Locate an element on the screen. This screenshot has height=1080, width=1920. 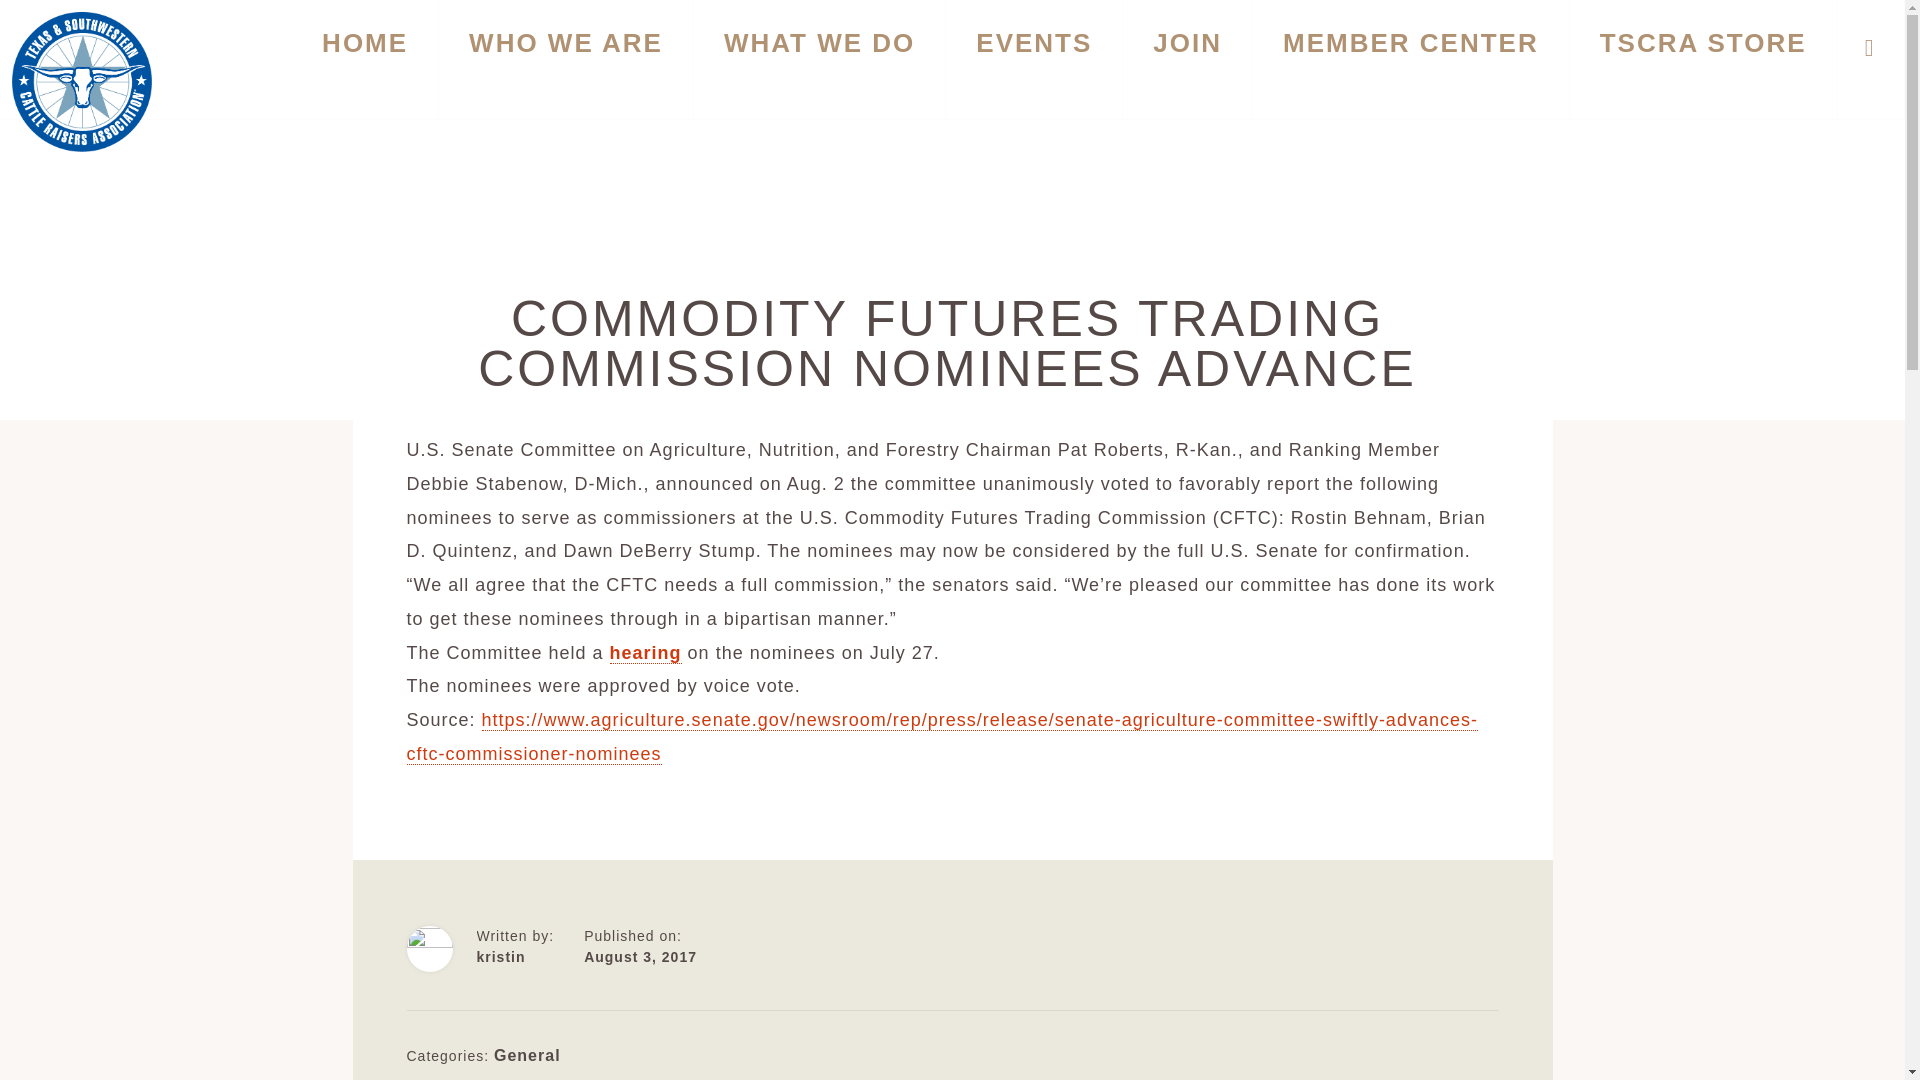
WHAT WE DO is located at coordinates (818, 60).